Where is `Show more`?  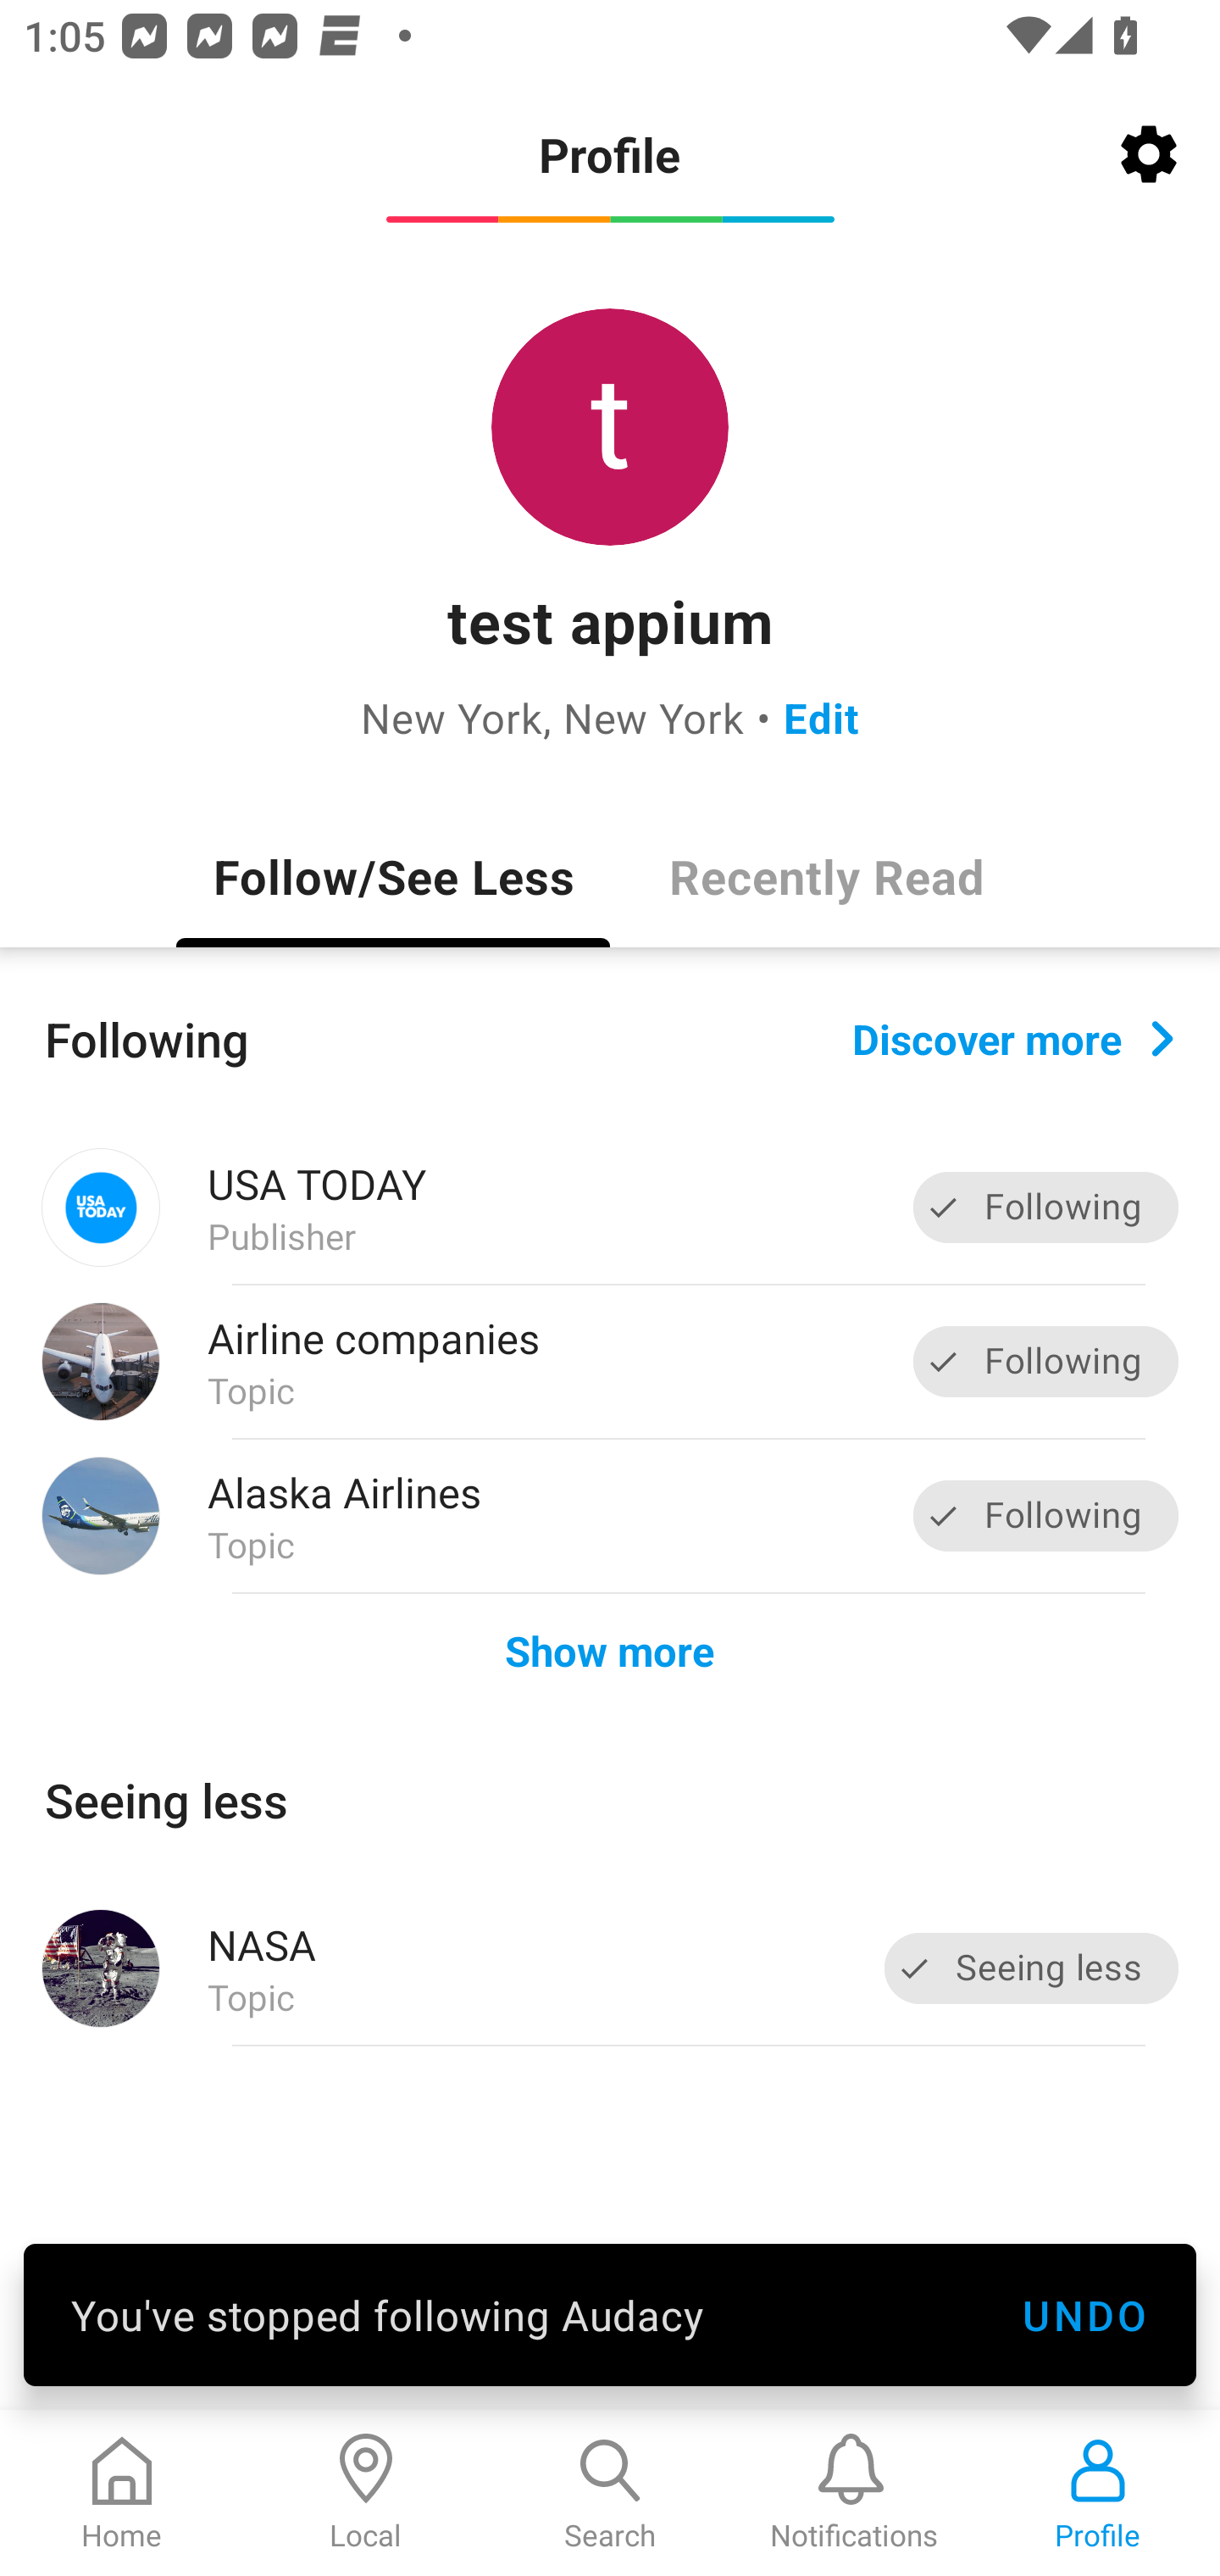 Show more is located at coordinates (610, 1649).